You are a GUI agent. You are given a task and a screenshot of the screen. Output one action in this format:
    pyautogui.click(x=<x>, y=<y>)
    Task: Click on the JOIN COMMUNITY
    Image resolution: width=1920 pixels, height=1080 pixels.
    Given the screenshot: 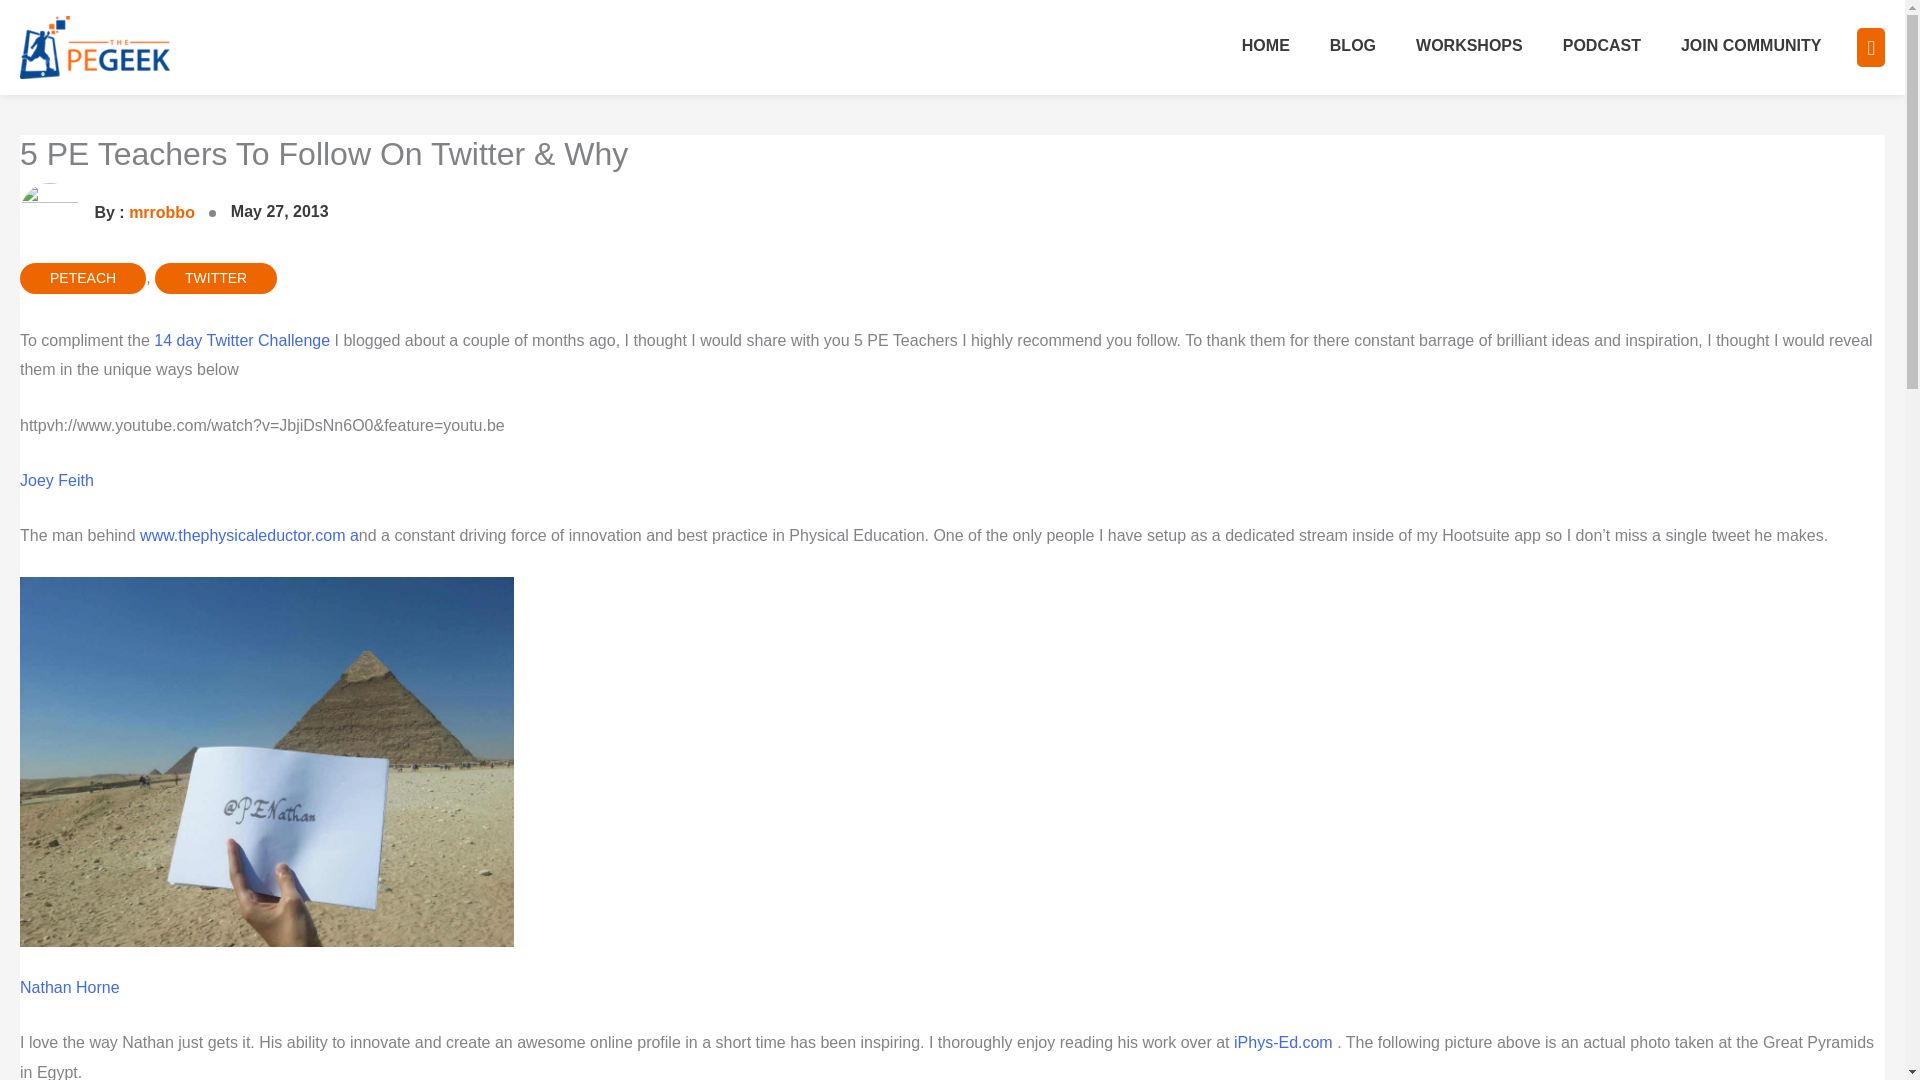 What is the action you would take?
    pyautogui.click(x=1750, y=48)
    